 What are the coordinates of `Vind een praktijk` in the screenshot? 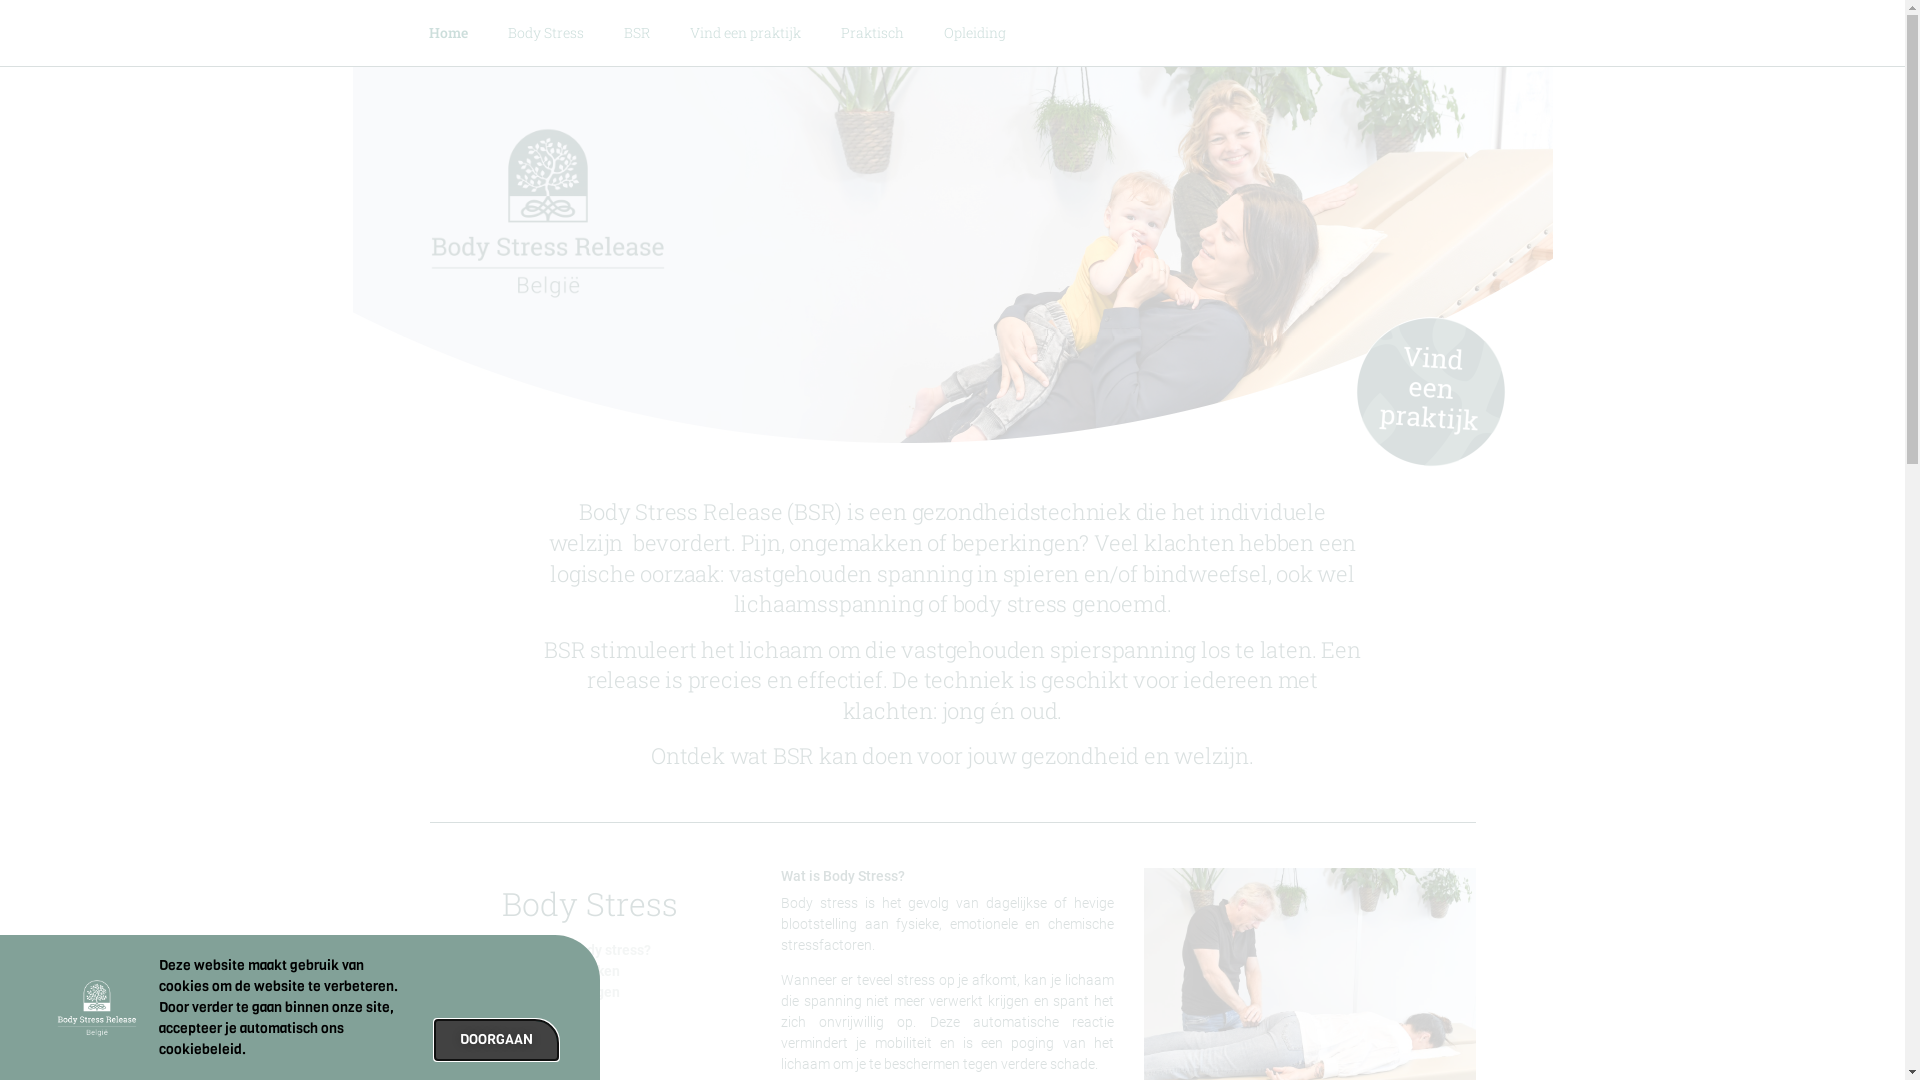 It's located at (746, 33).